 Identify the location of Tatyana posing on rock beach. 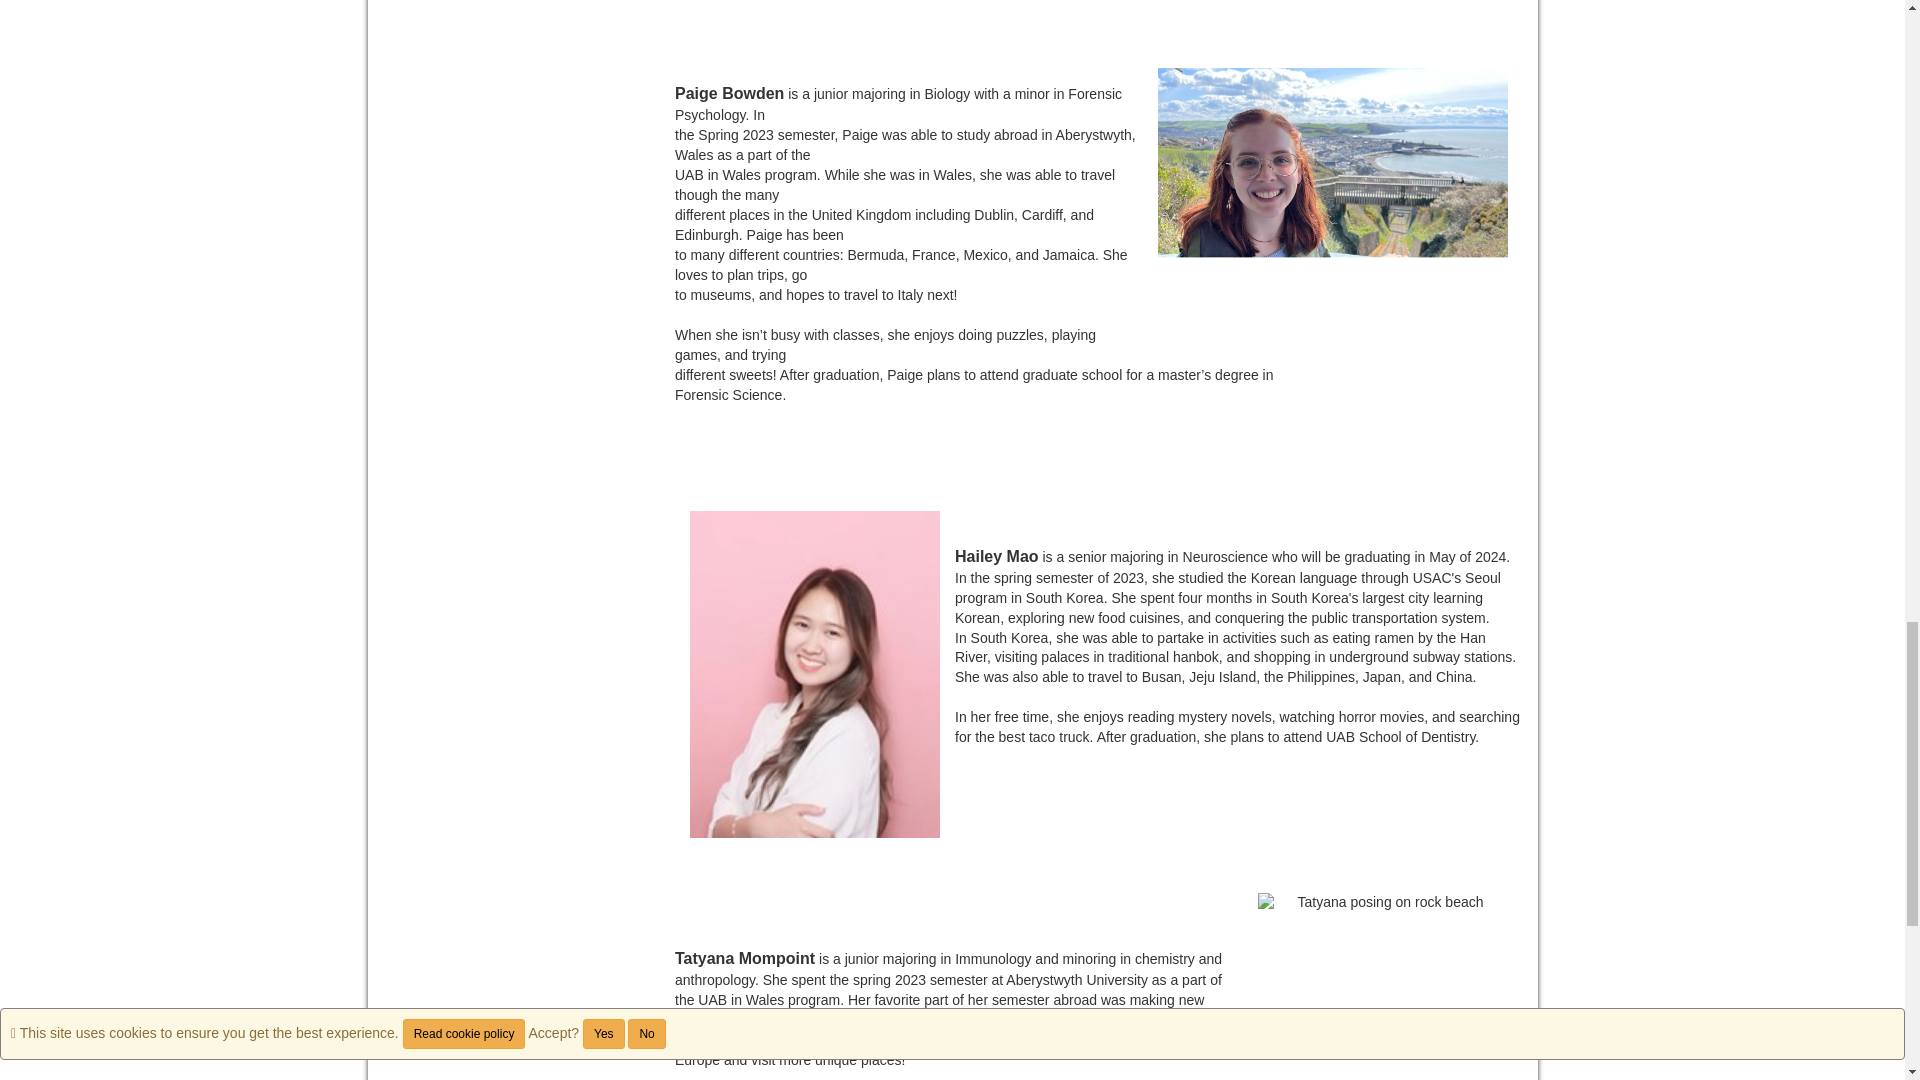
(1382, 986).